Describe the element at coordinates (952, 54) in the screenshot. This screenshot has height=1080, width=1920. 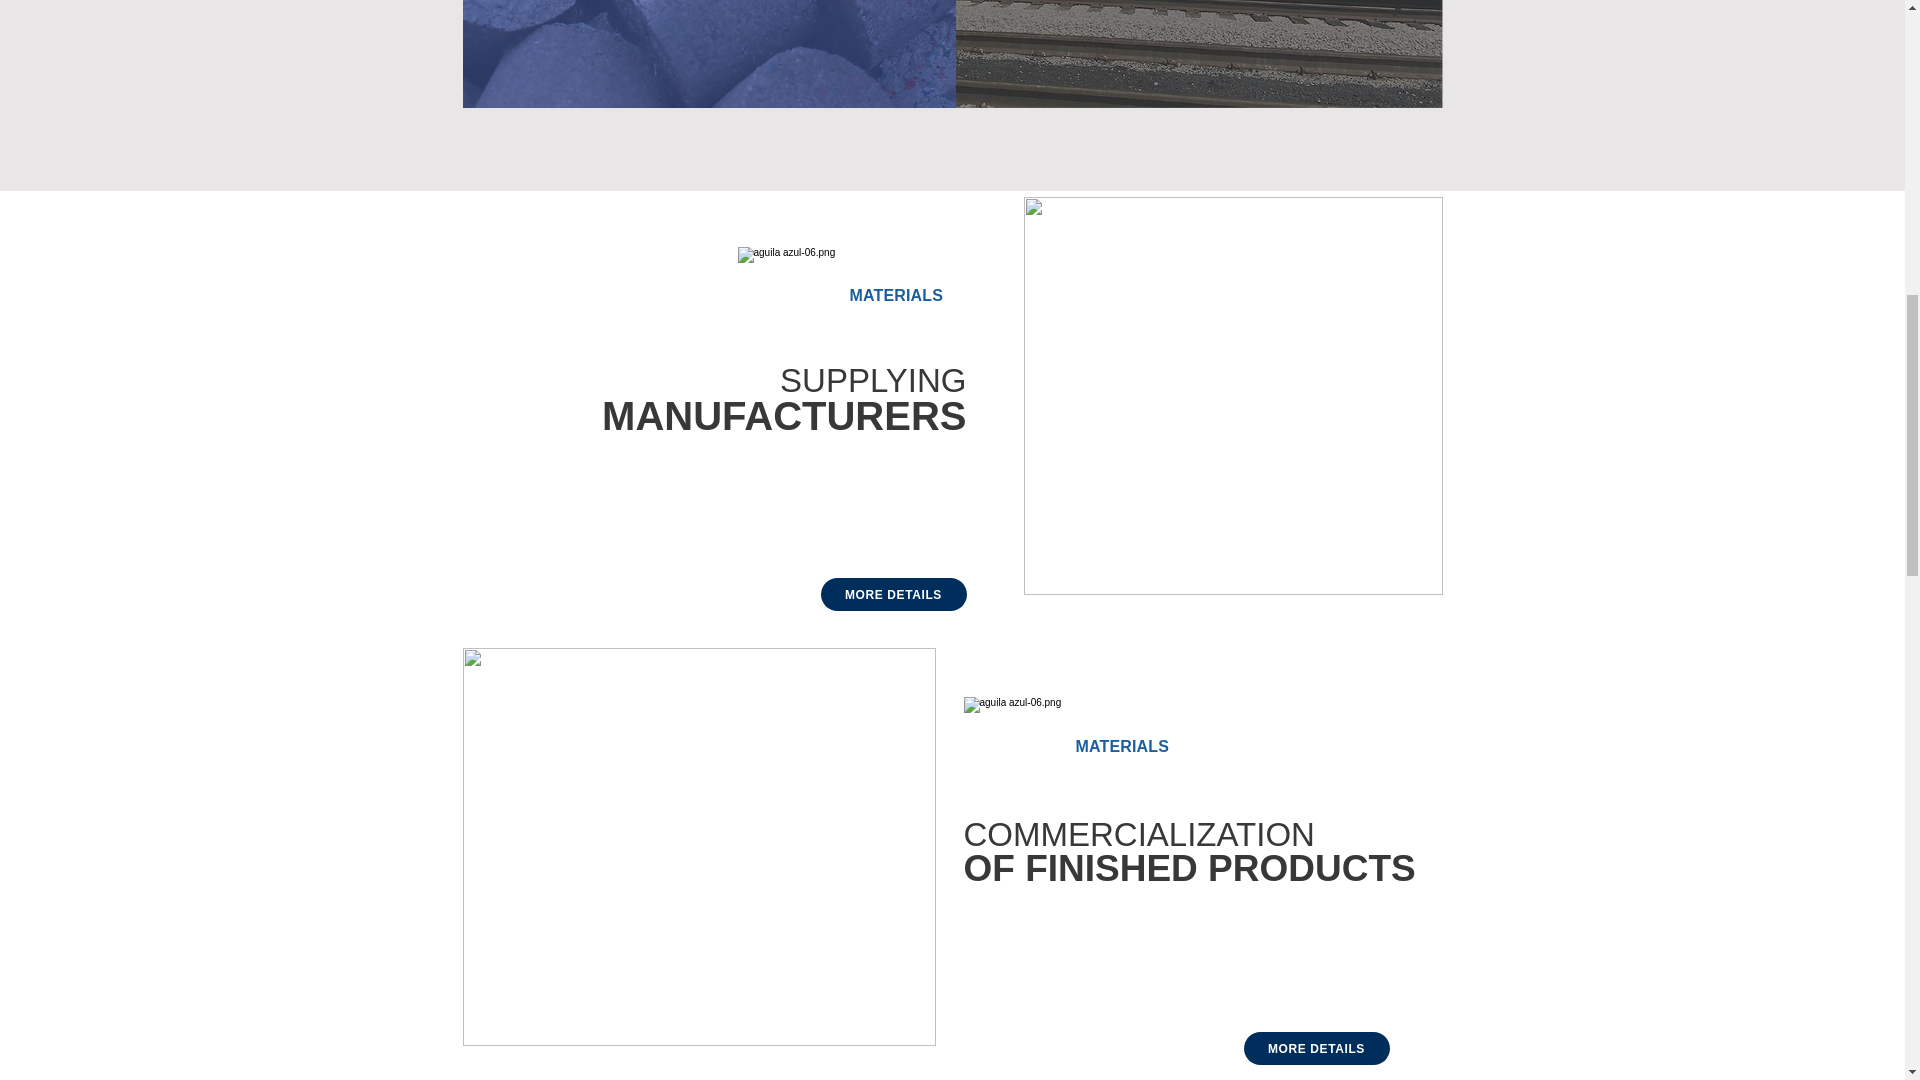
I see `Dos opciones-06.png` at that location.